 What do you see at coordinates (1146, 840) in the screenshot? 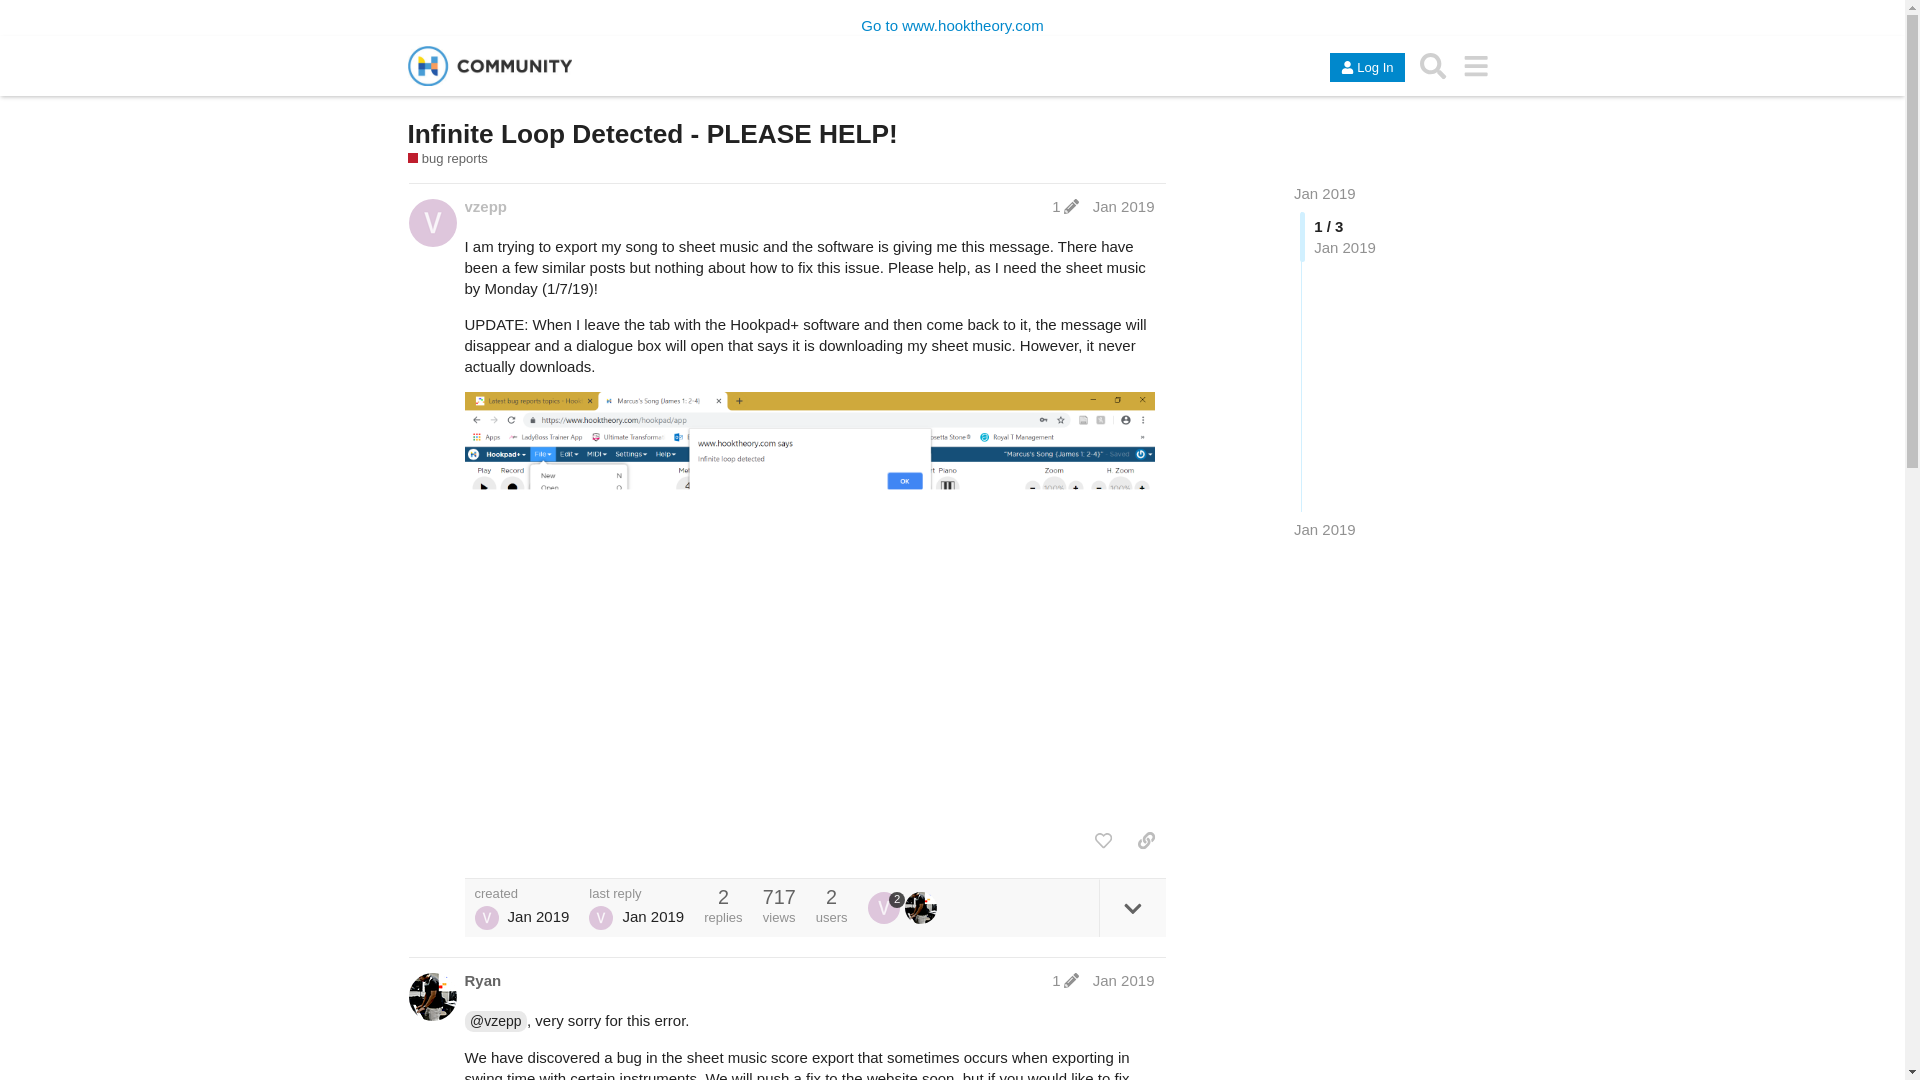
I see `copy a link to this post to clipboard` at bounding box center [1146, 840].